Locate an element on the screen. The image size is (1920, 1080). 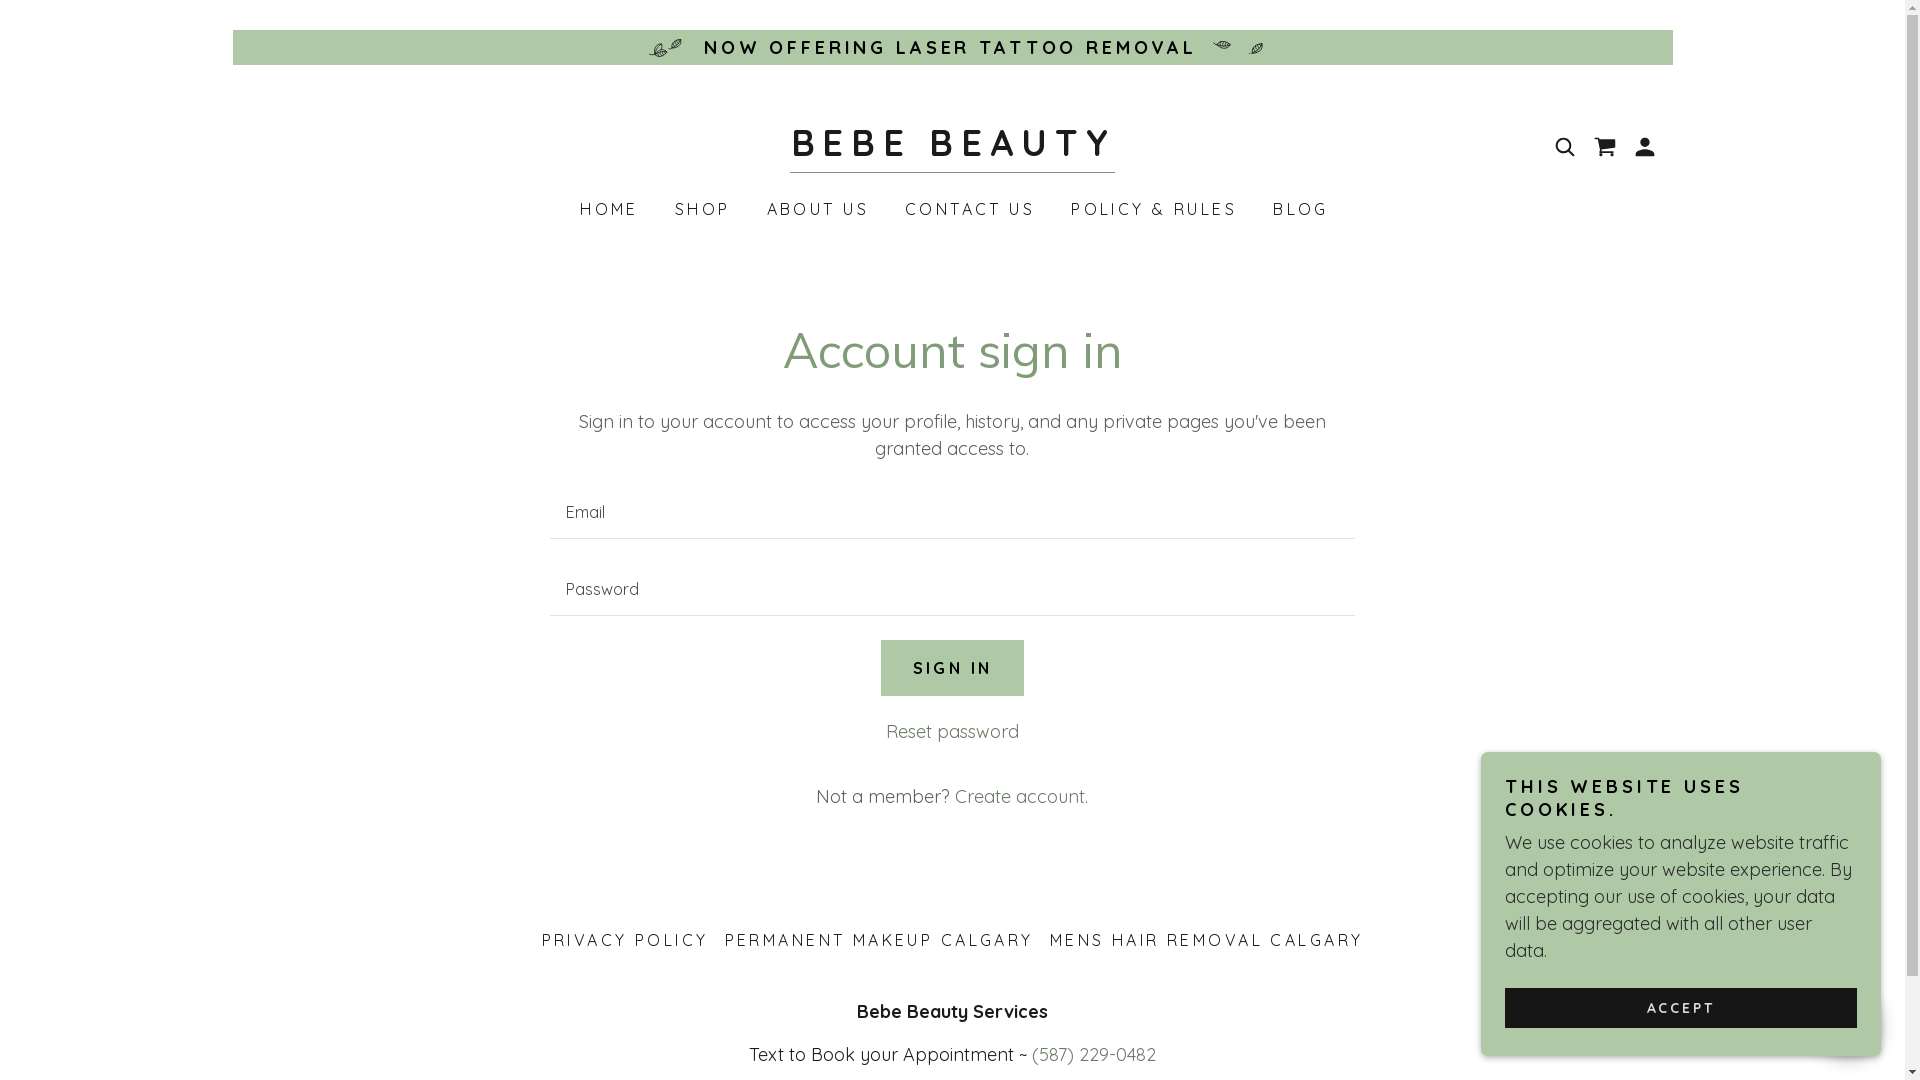
MENS HAIR REMOVAL CALGARY is located at coordinates (1207, 940).